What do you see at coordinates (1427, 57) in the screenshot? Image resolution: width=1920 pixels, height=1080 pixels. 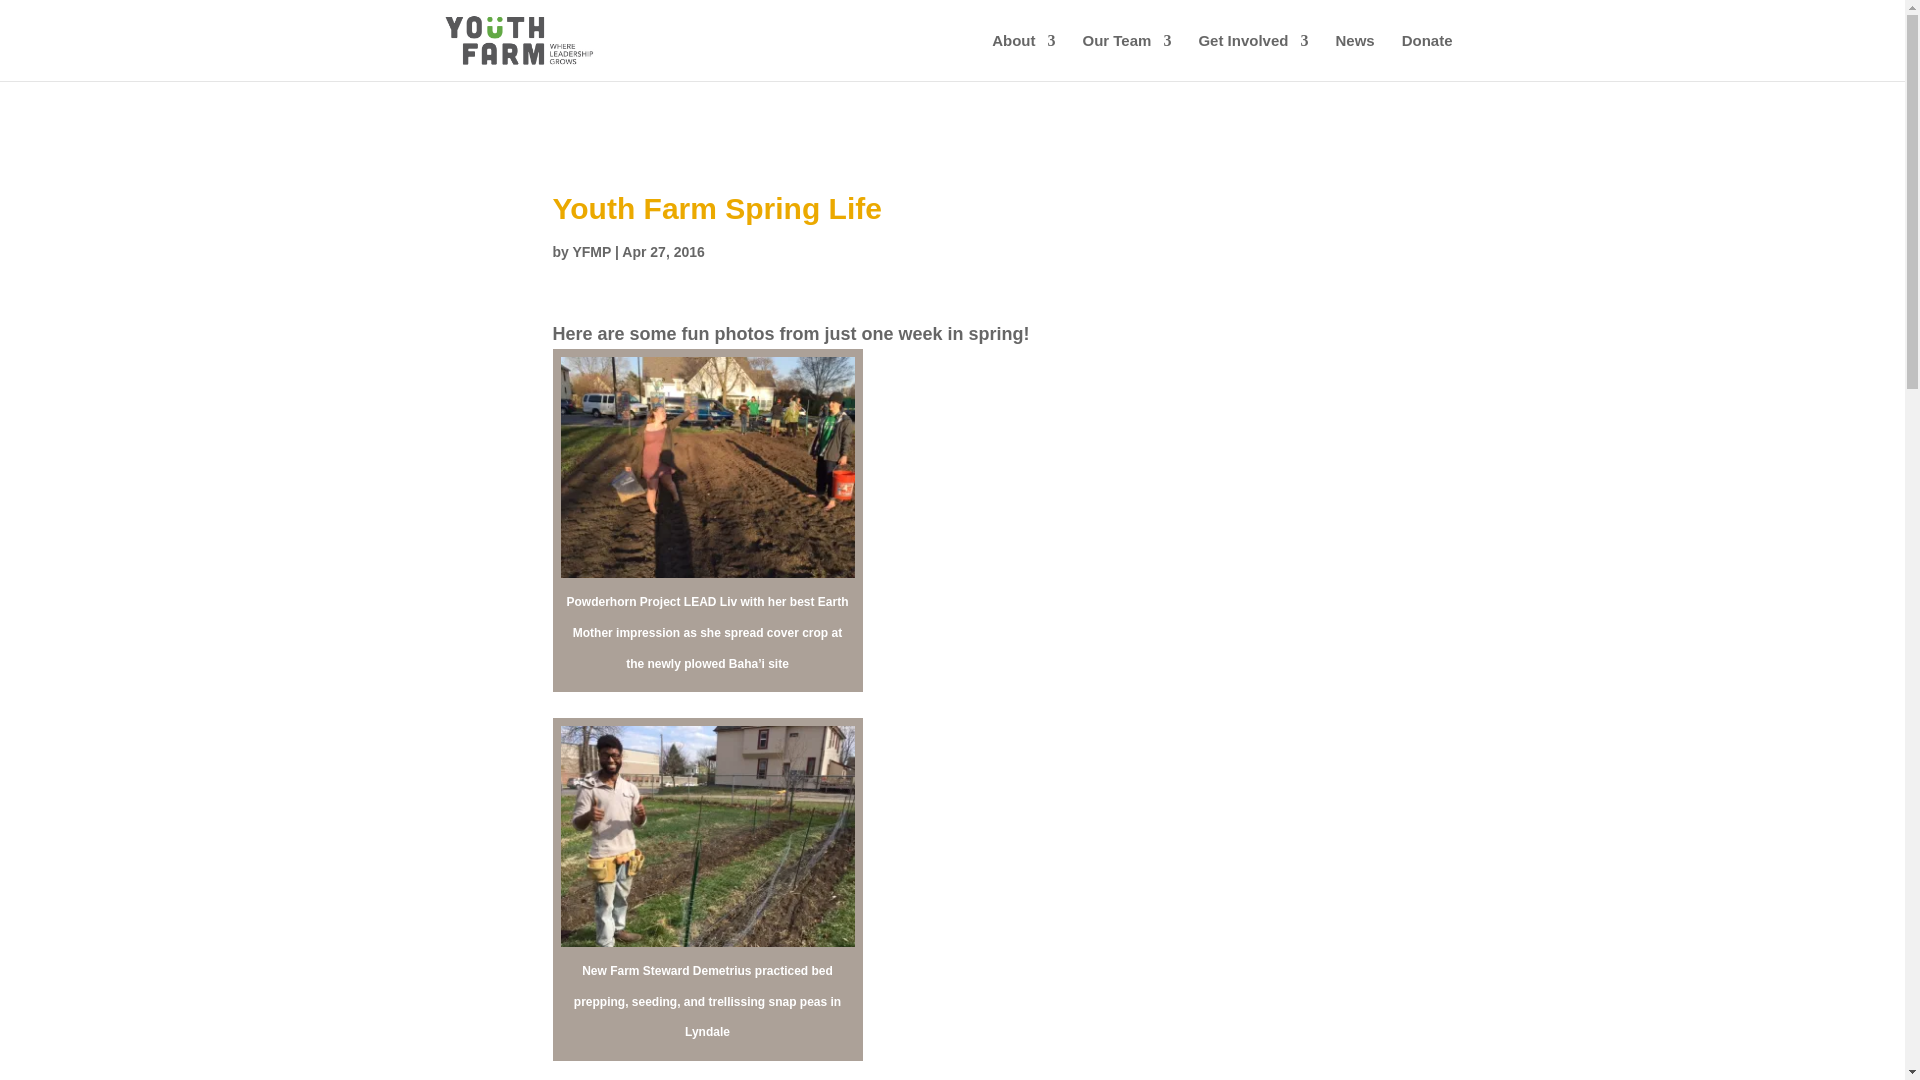 I see `Donate` at bounding box center [1427, 57].